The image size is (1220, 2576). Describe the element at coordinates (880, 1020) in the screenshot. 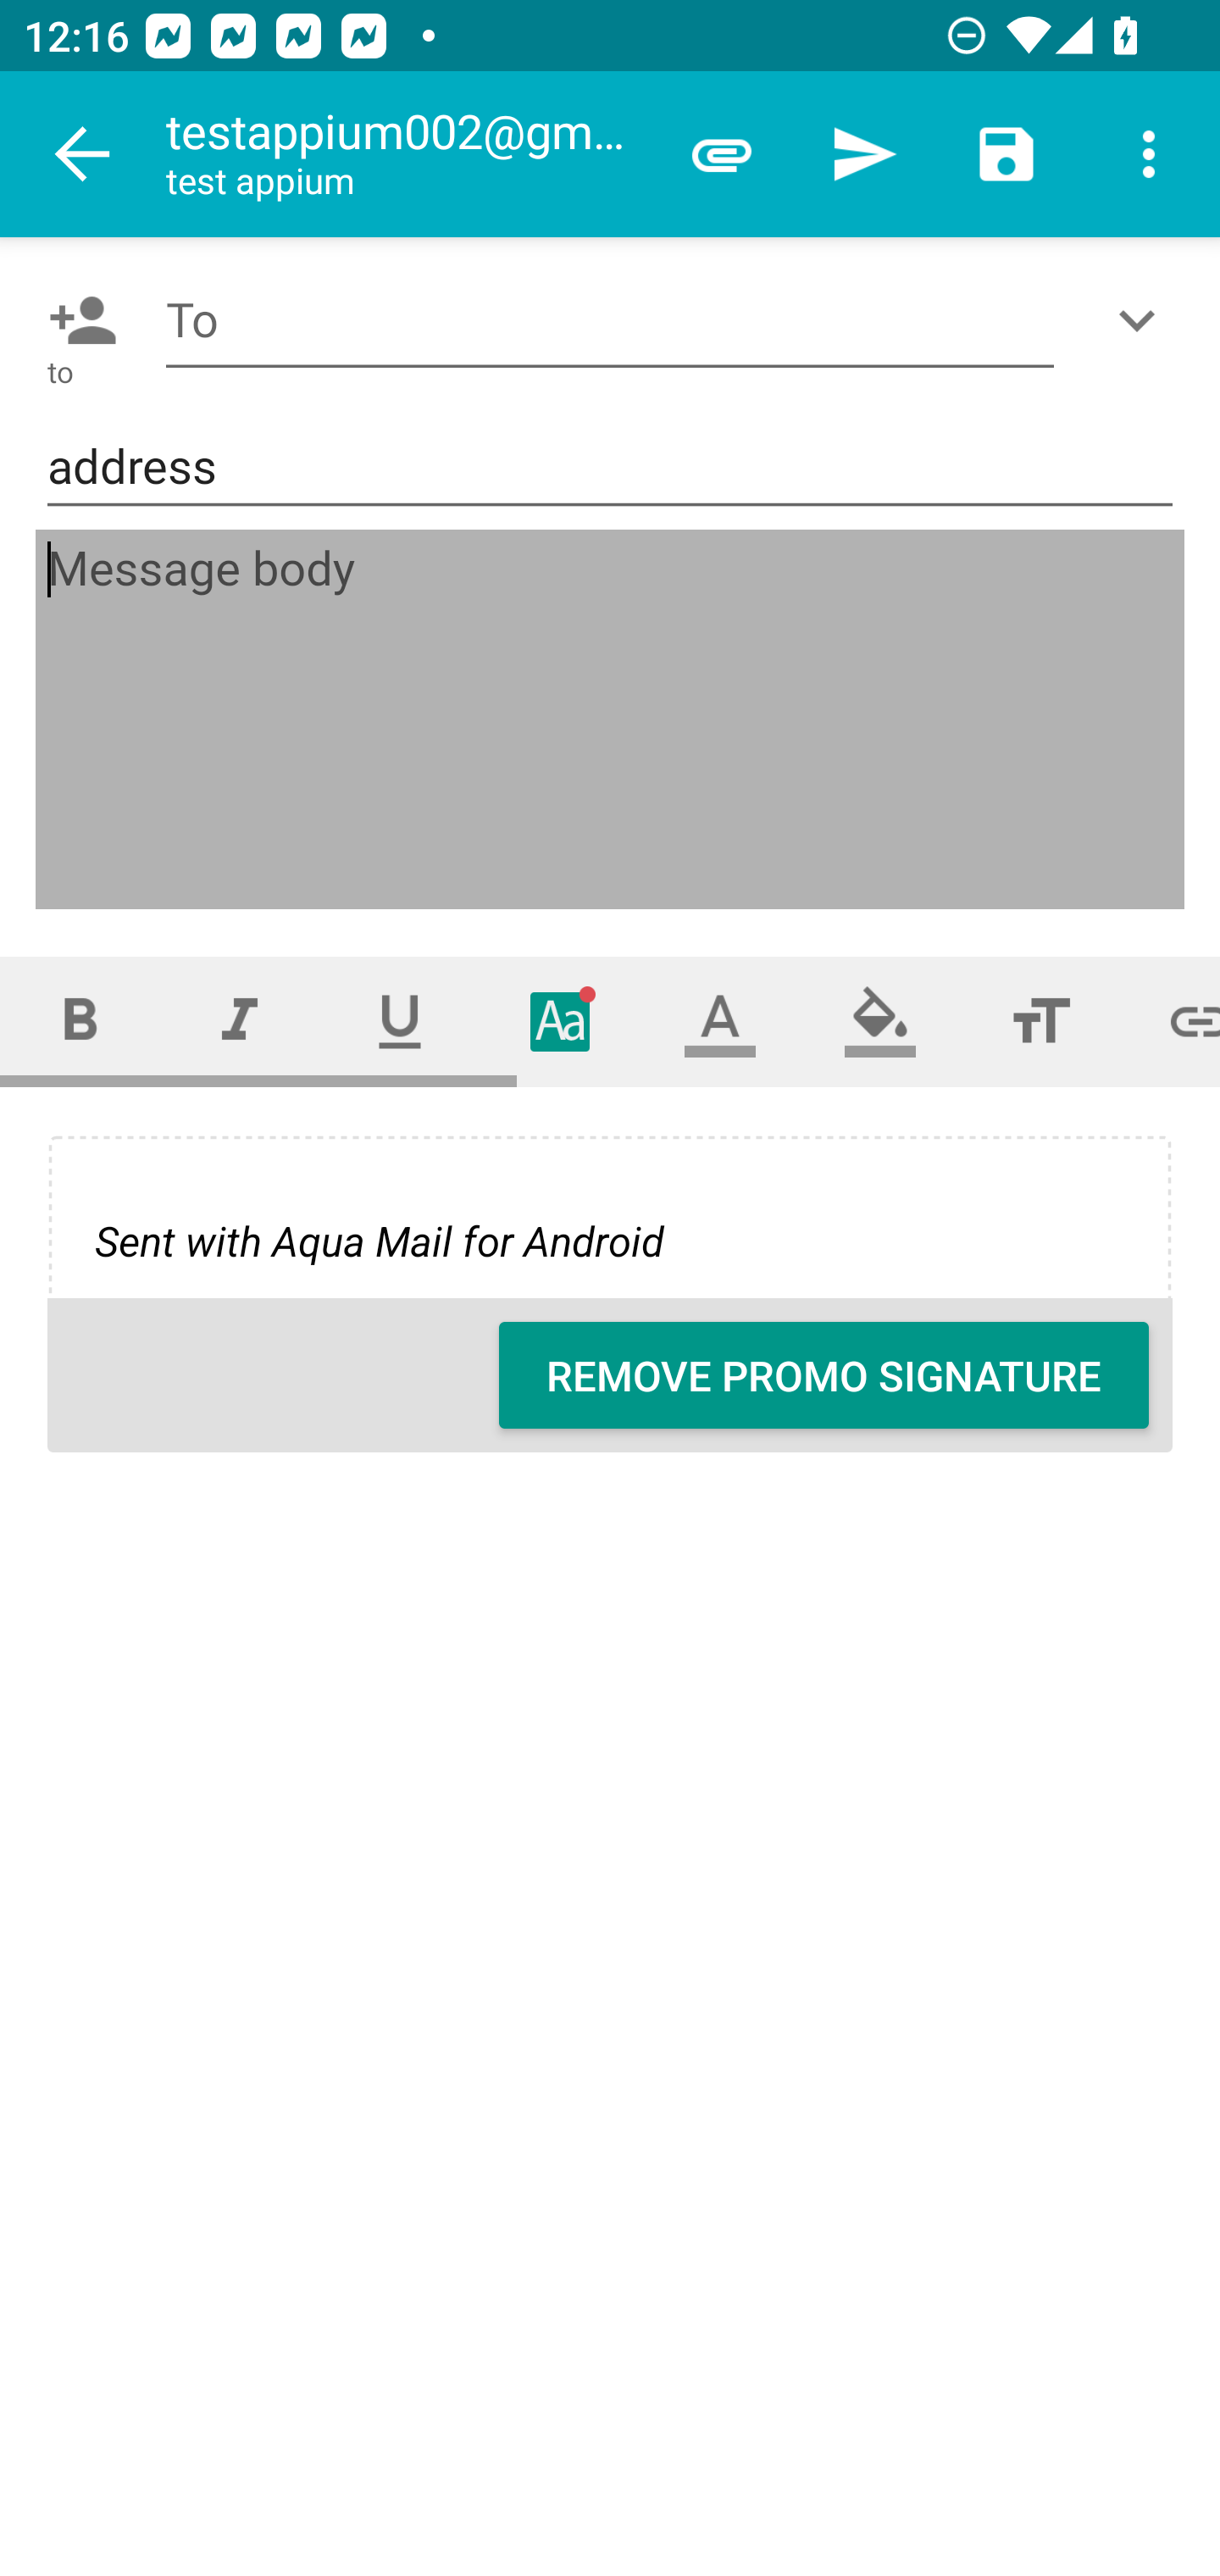

I see `Fill color` at that location.